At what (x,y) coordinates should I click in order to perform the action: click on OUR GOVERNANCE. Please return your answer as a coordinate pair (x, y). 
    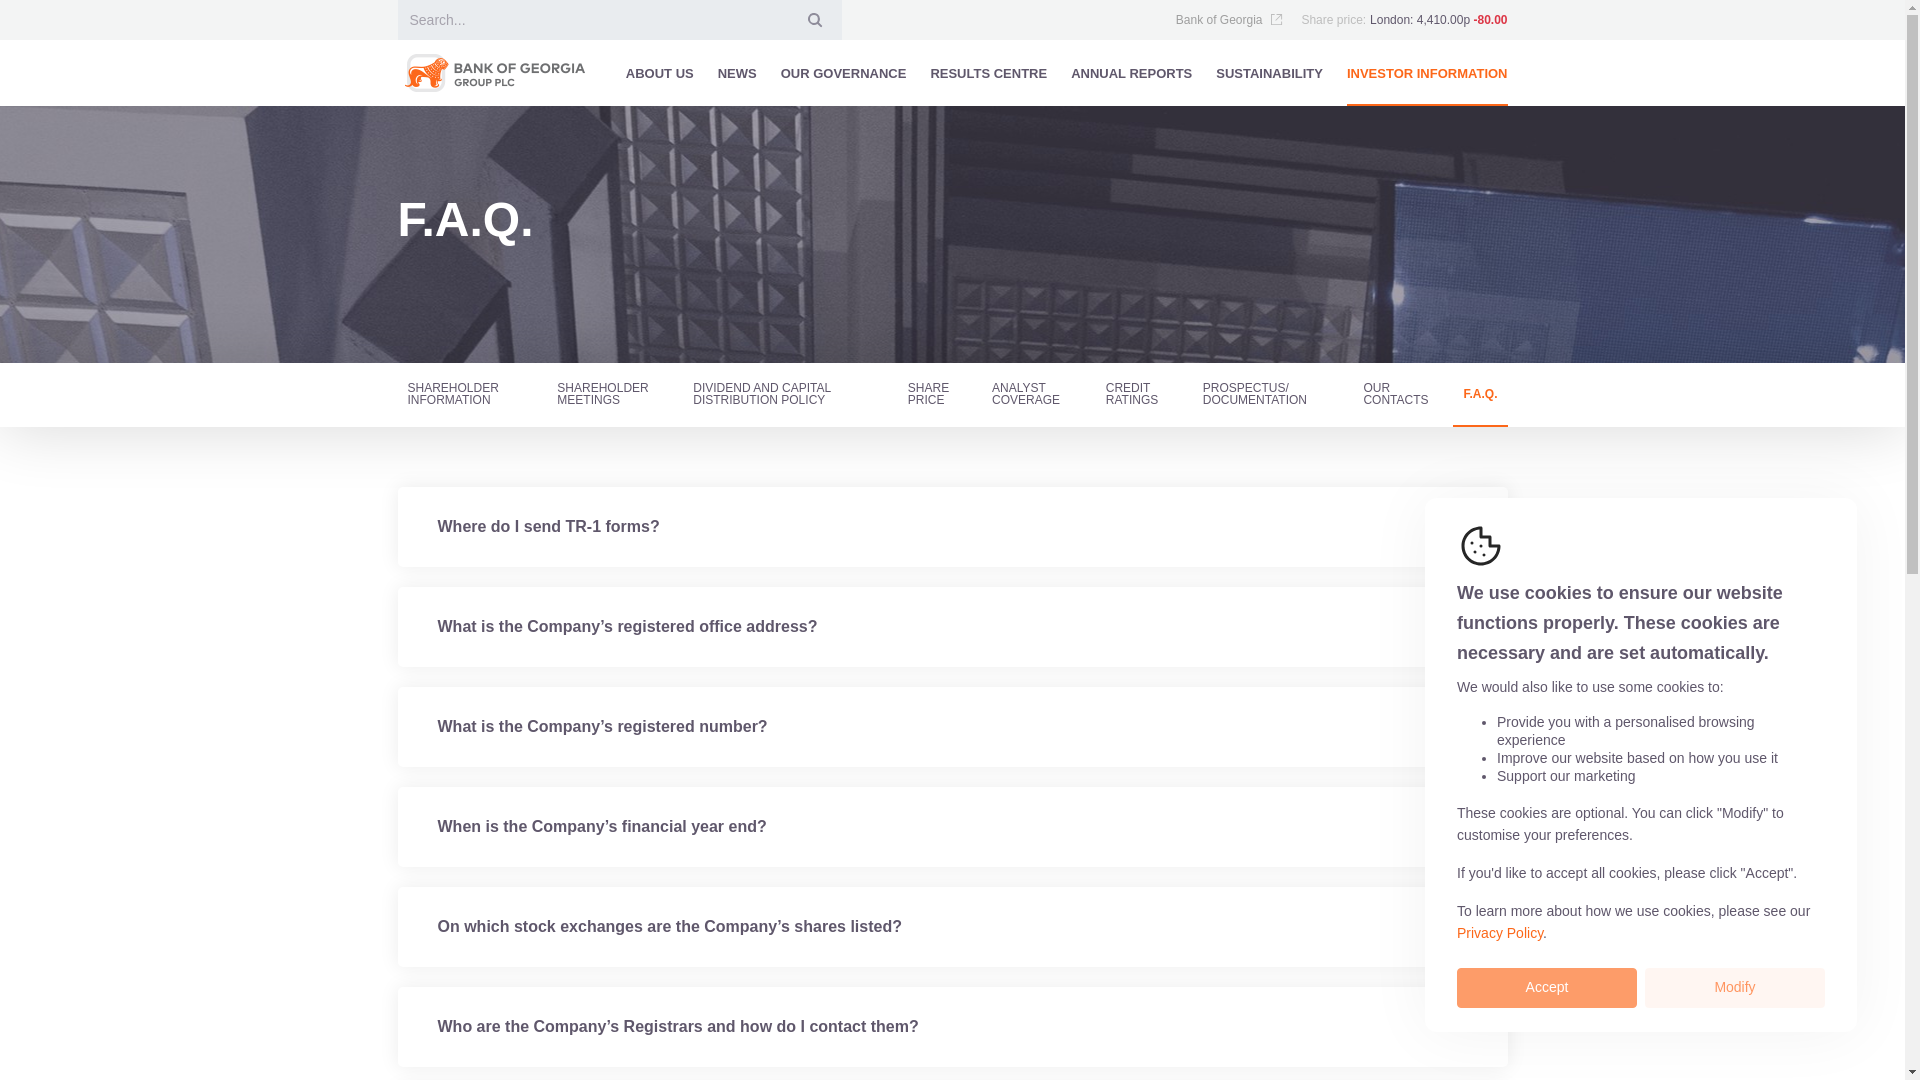
    Looking at the image, I should click on (844, 72).